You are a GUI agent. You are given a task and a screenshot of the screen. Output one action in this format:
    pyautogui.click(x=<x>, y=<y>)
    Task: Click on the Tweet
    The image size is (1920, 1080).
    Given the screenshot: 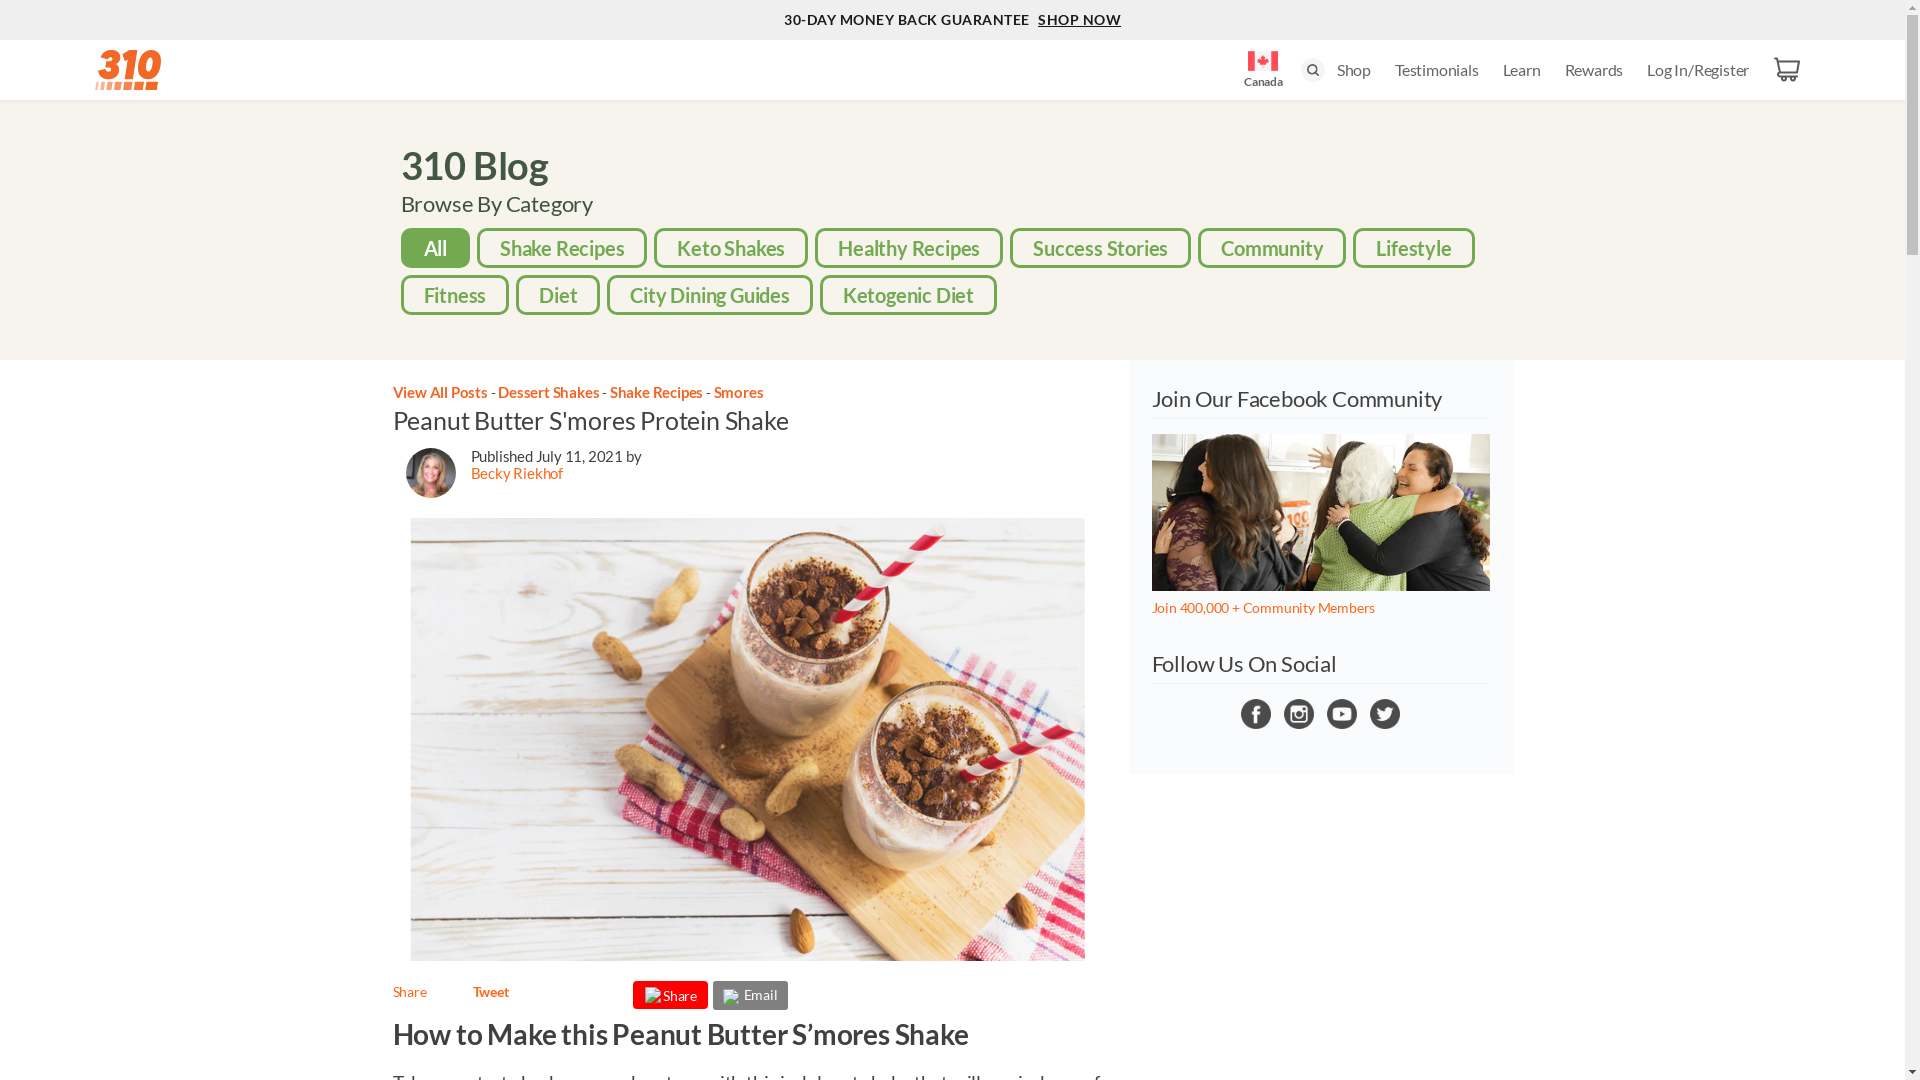 What is the action you would take?
    pyautogui.click(x=490, y=992)
    